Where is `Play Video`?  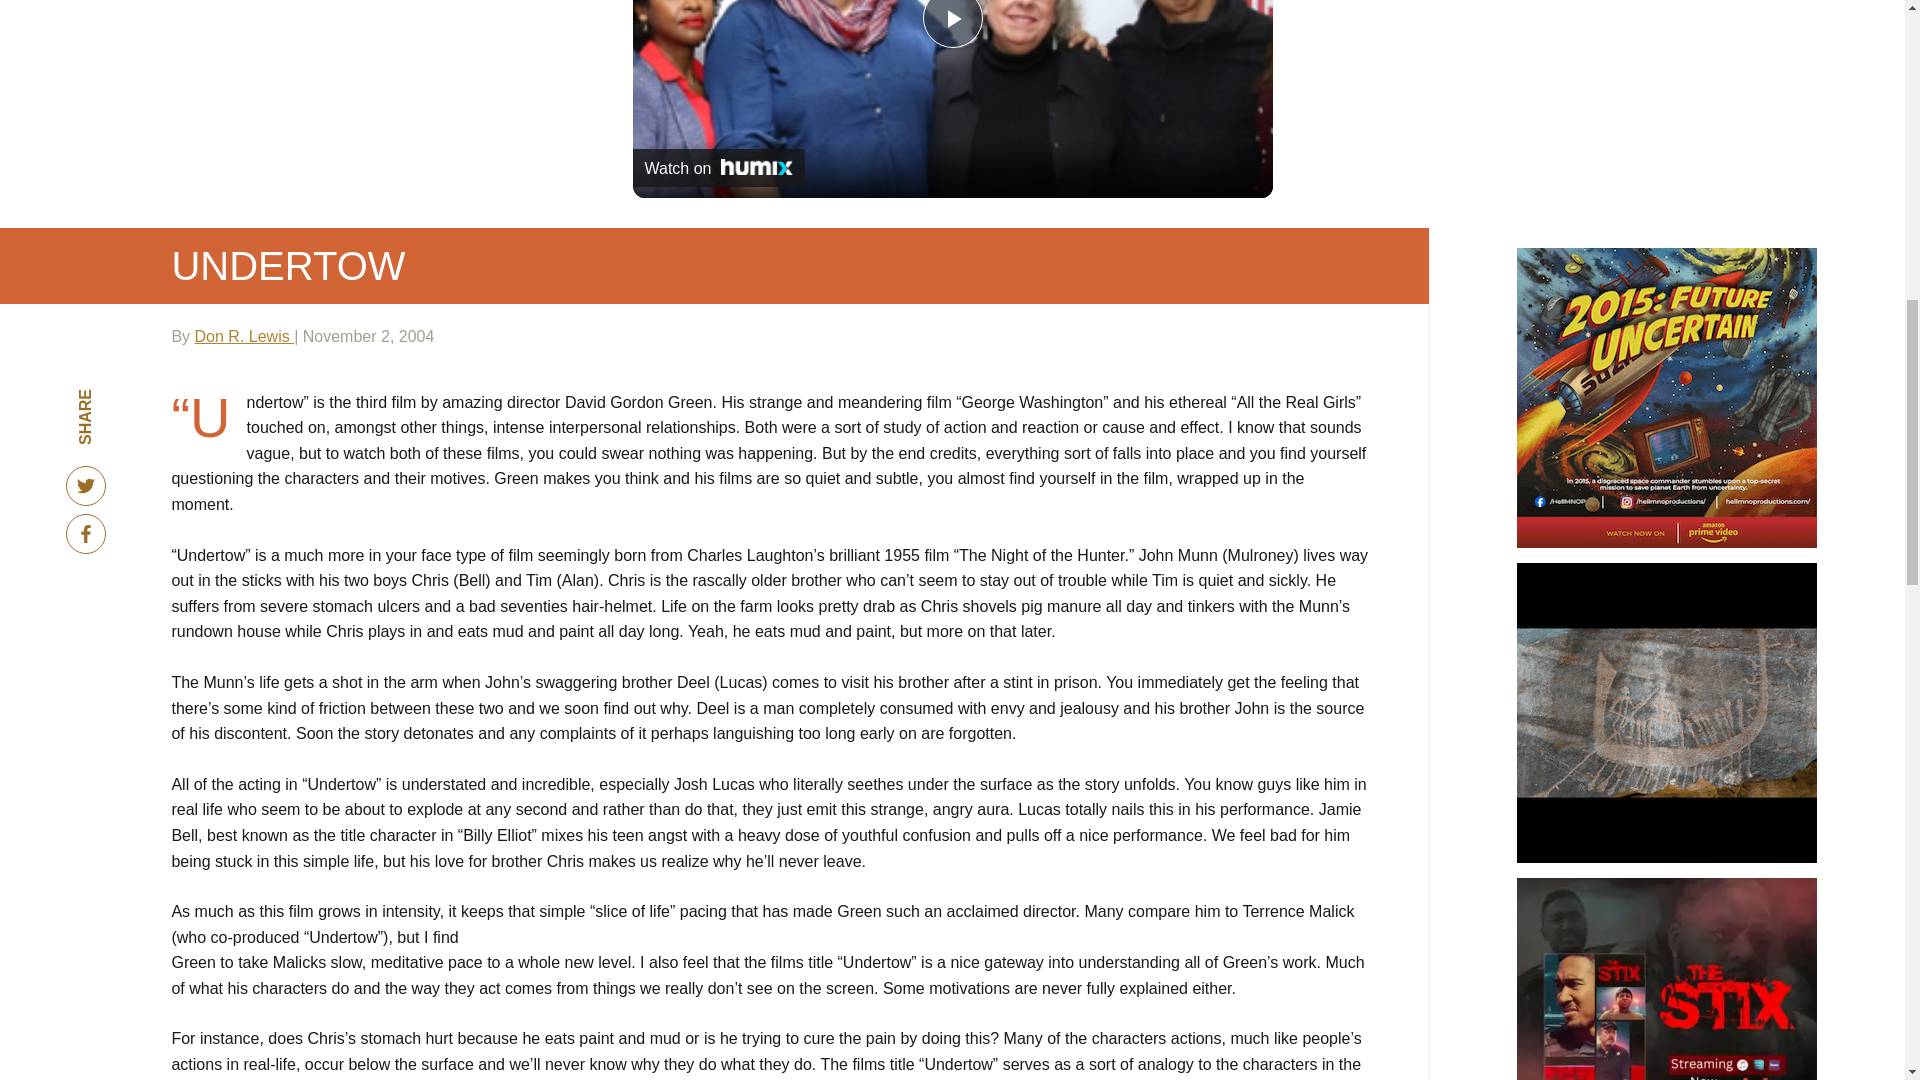
Play Video is located at coordinates (951, 24).